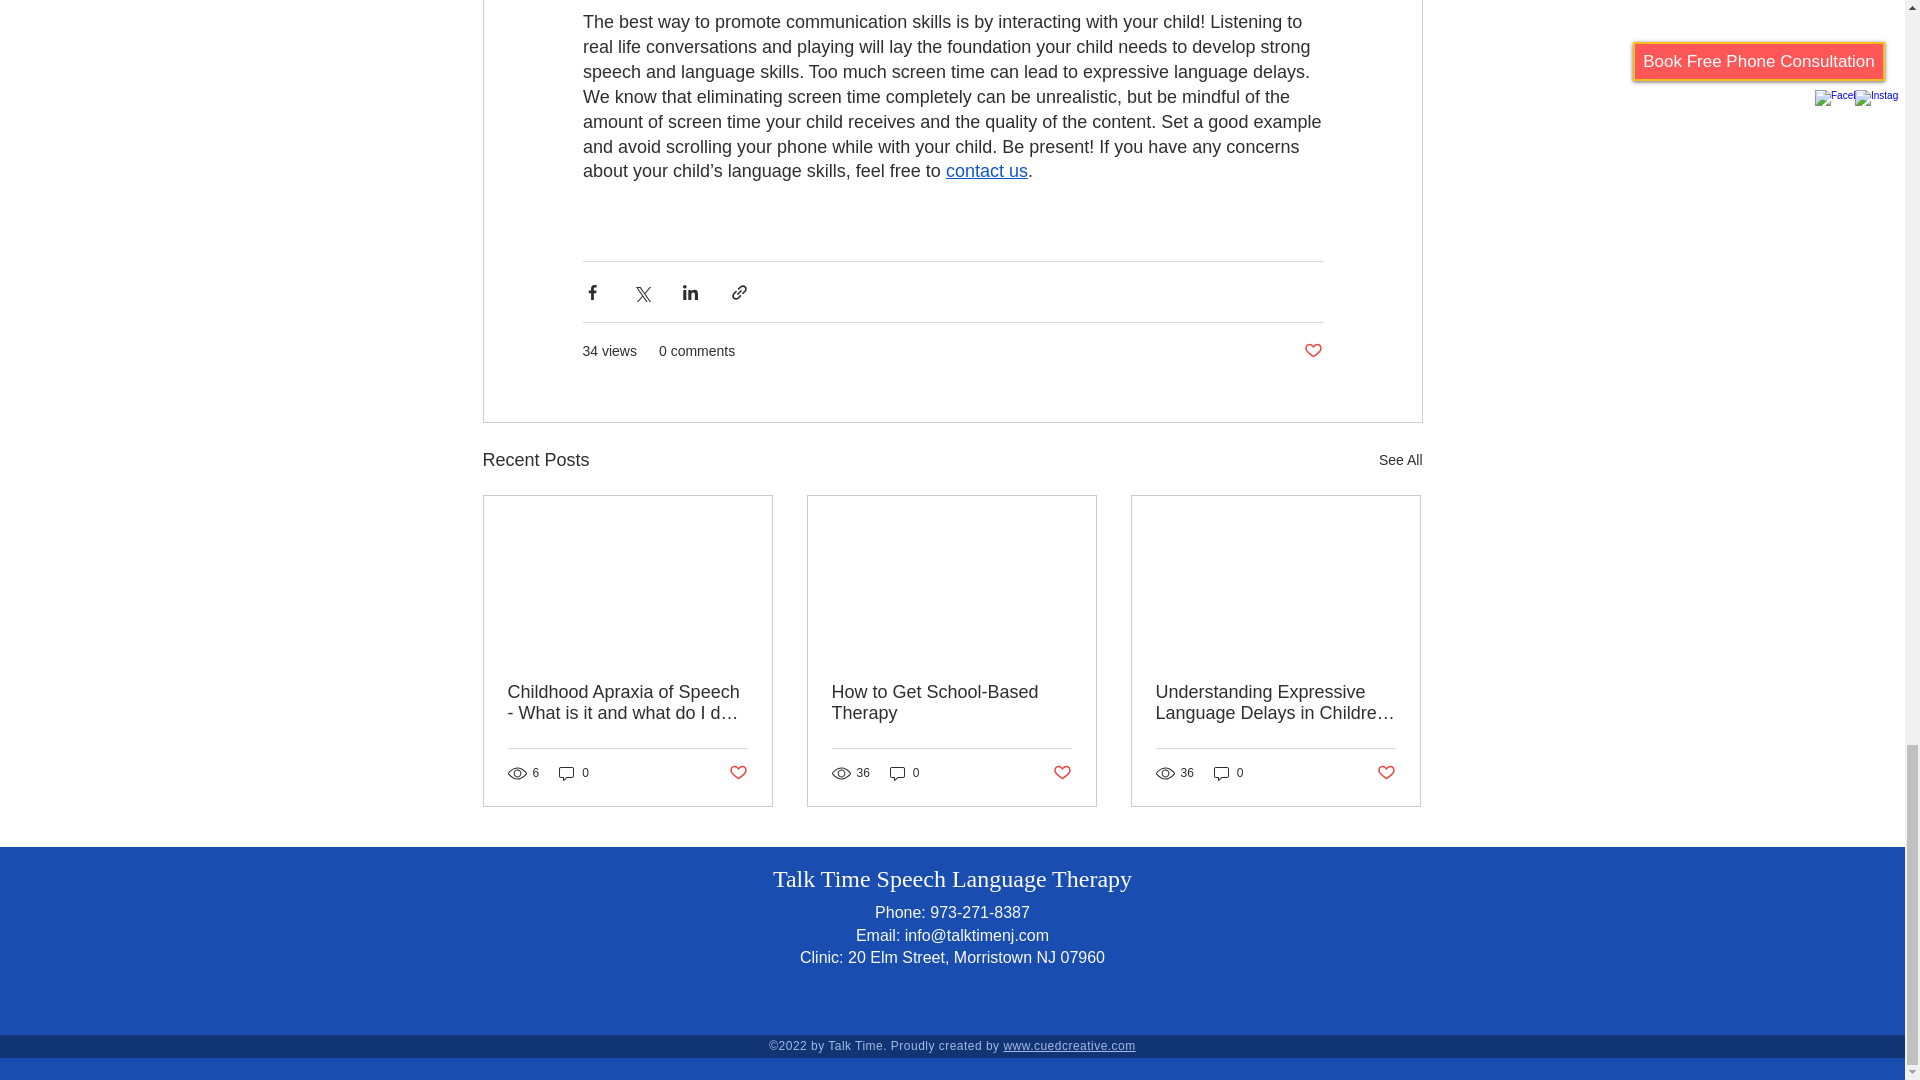 The height and width of the screenshot is (1080, 1920). I want to click on 0, so click(1228, 773).